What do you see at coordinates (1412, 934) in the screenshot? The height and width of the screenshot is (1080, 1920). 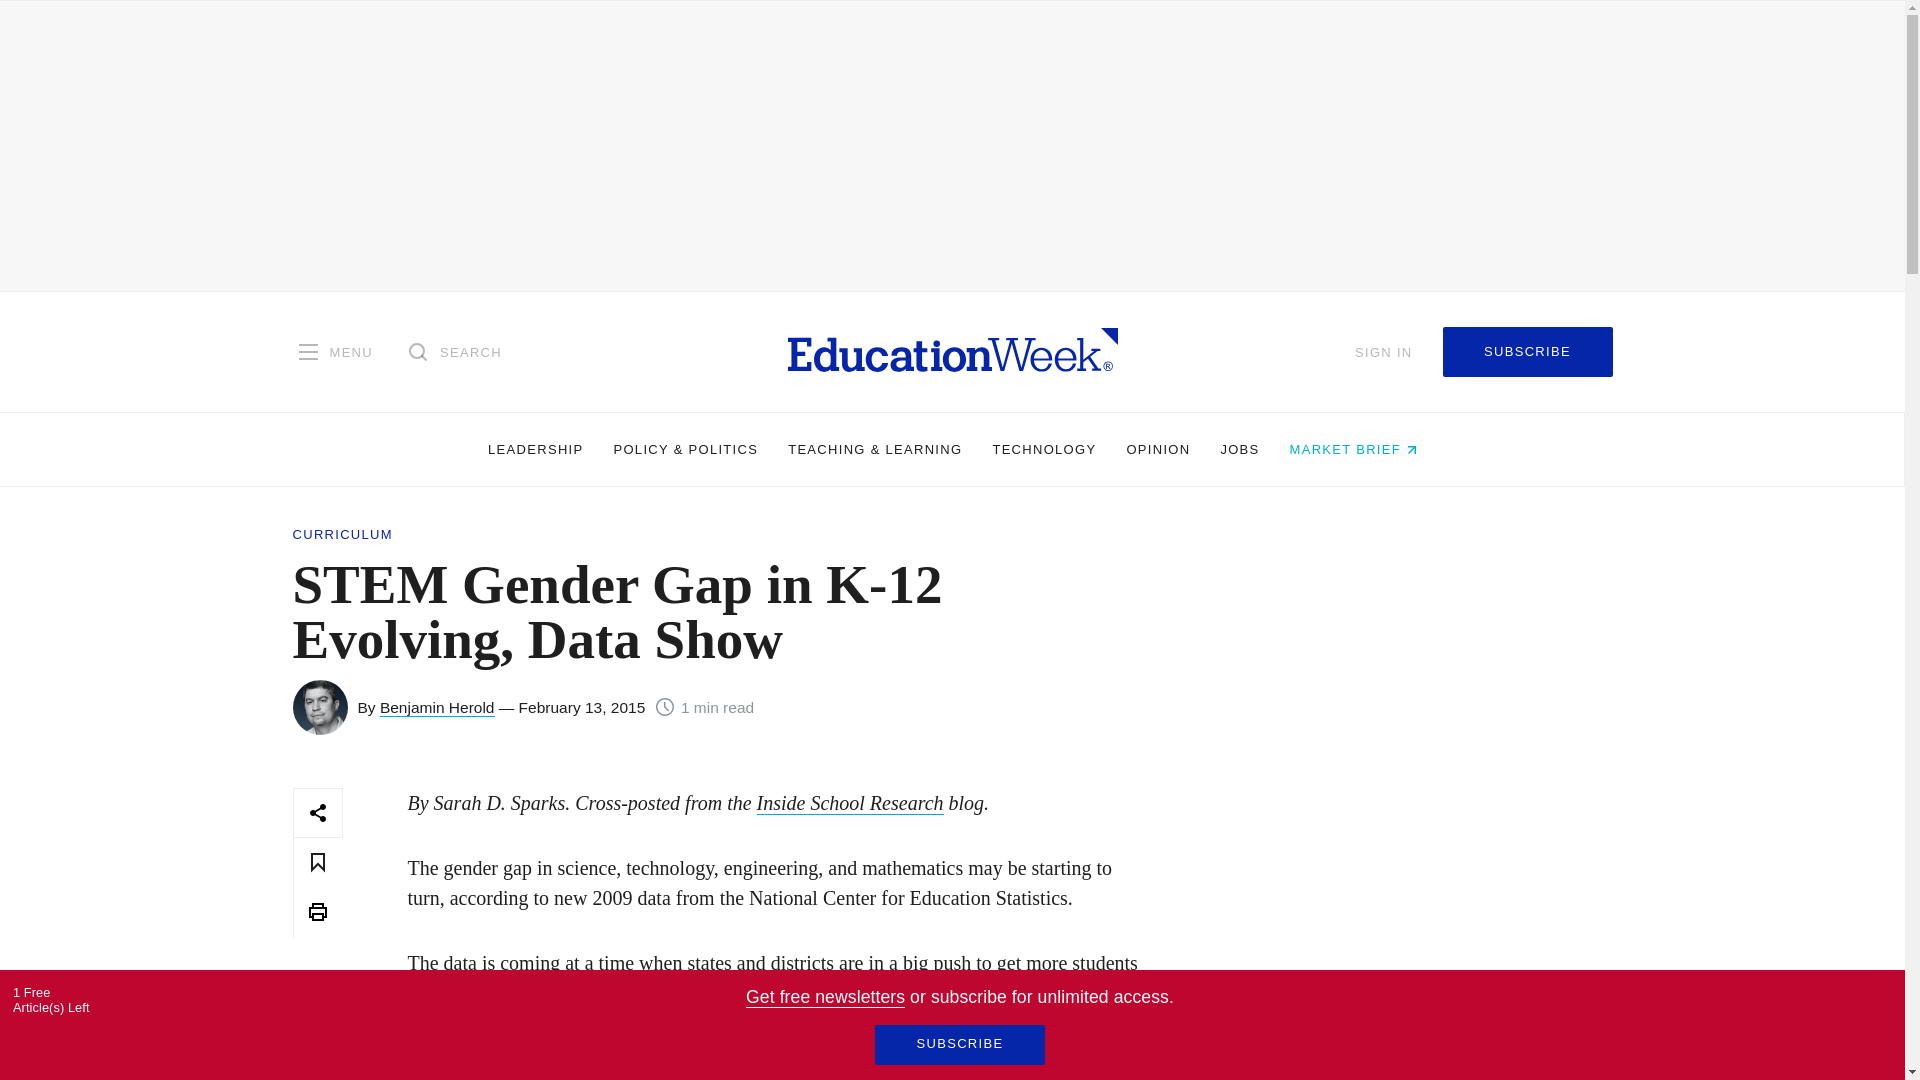 I see `3rd party ad content` at bounding box center [1412, 934].